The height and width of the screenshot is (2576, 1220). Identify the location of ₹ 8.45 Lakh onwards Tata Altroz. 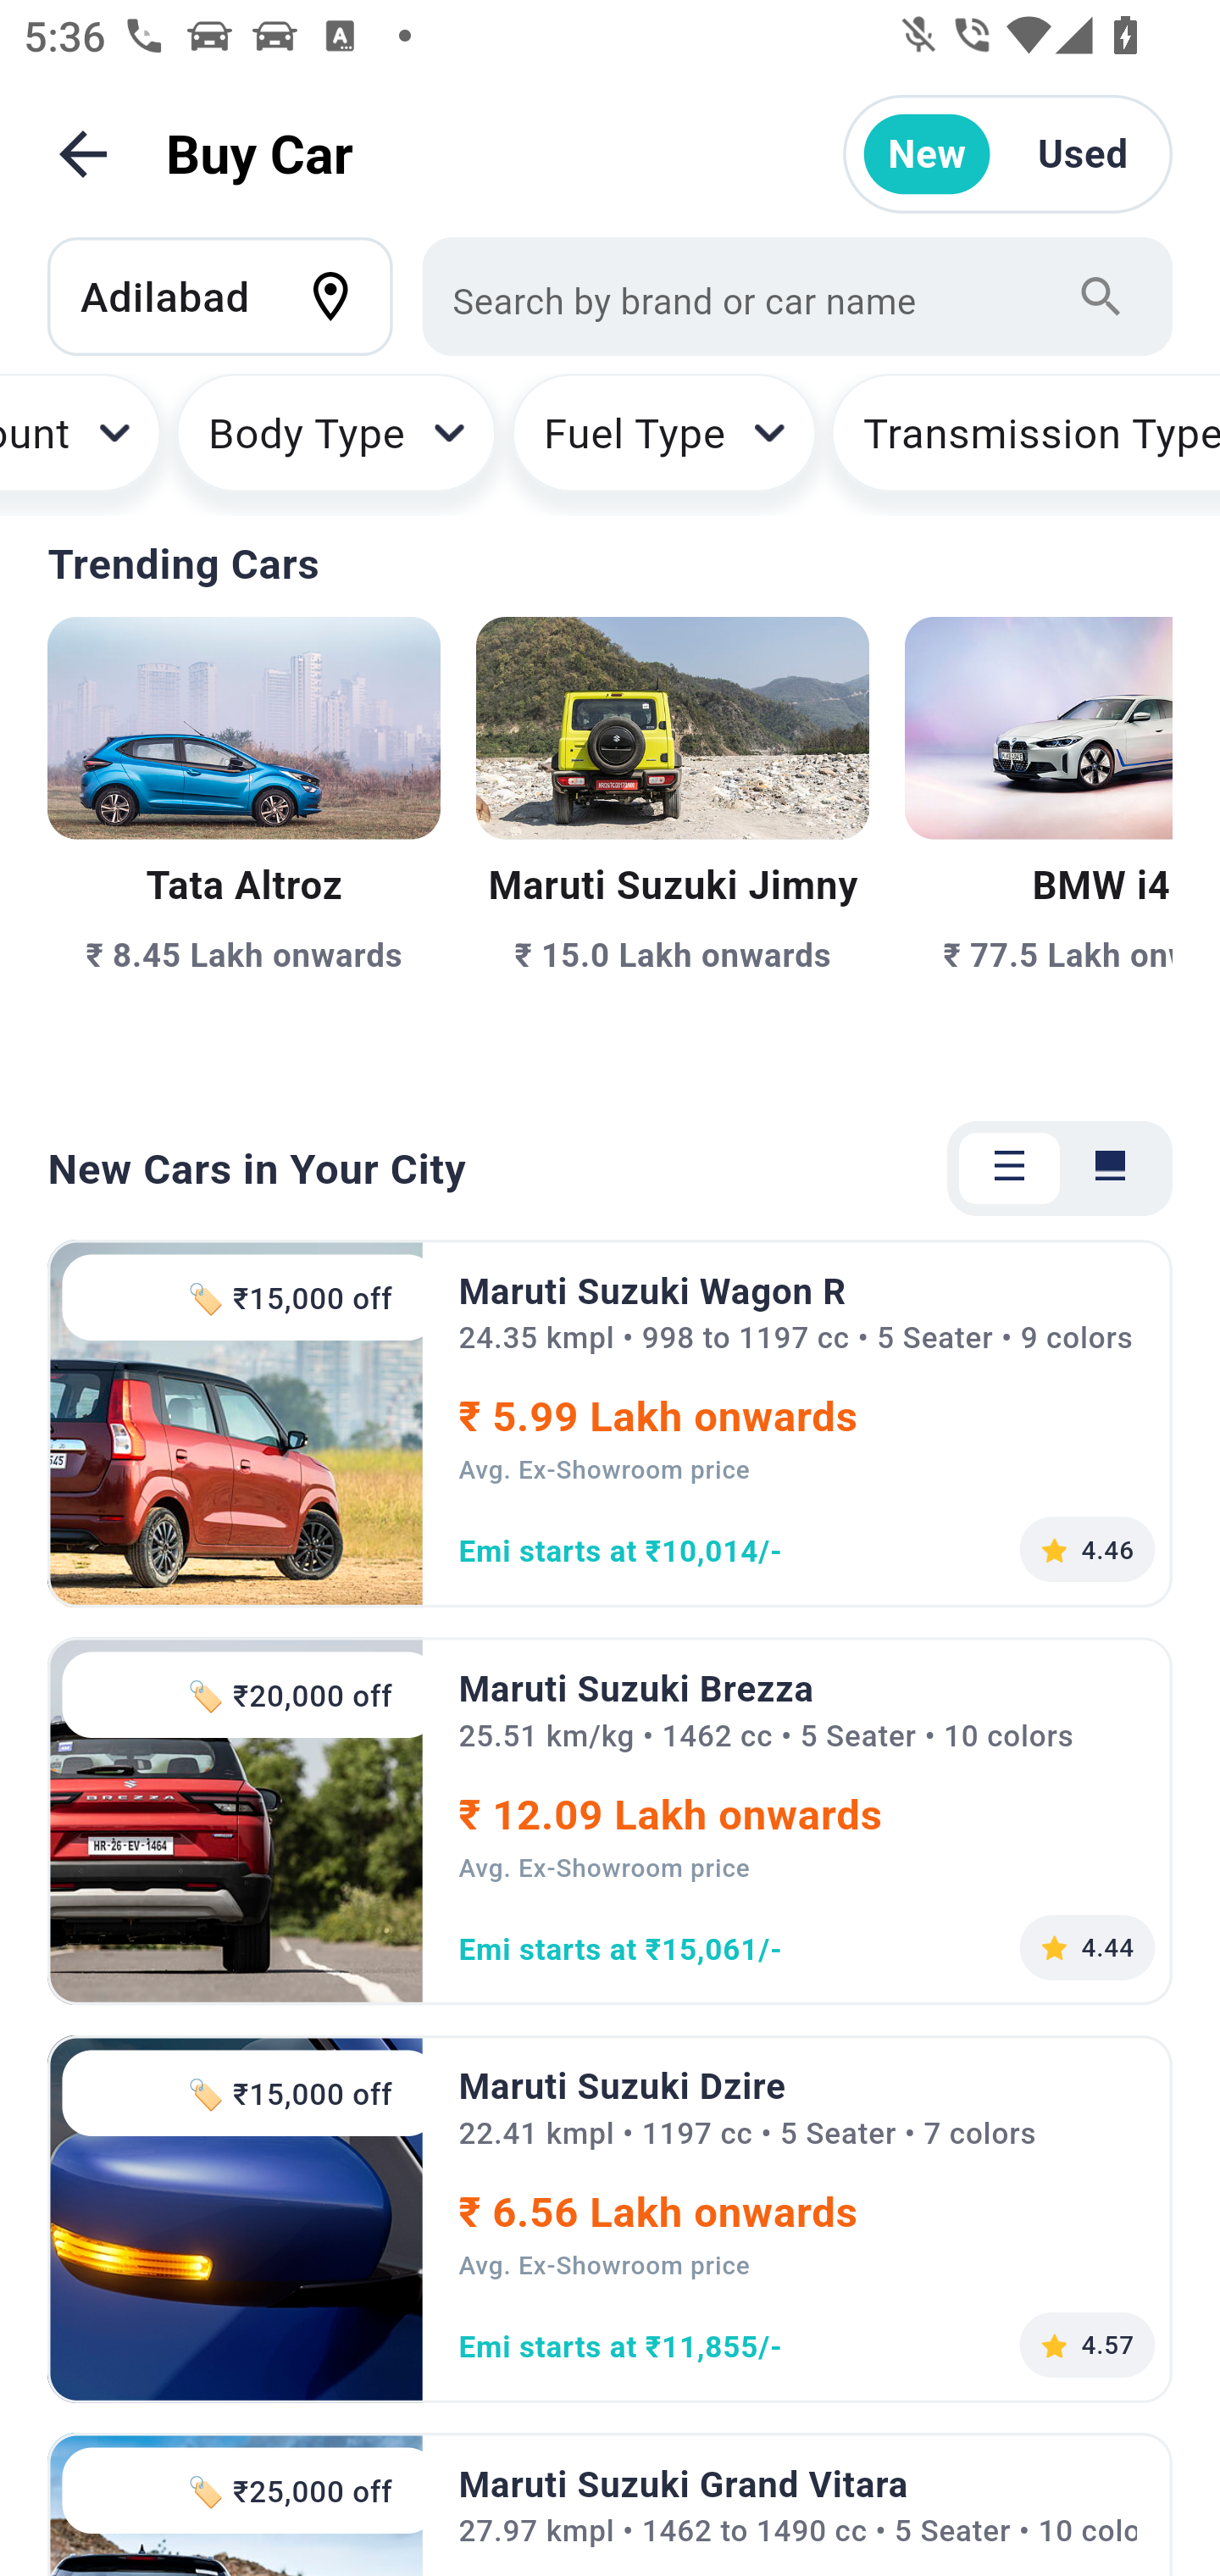
(244, 847).